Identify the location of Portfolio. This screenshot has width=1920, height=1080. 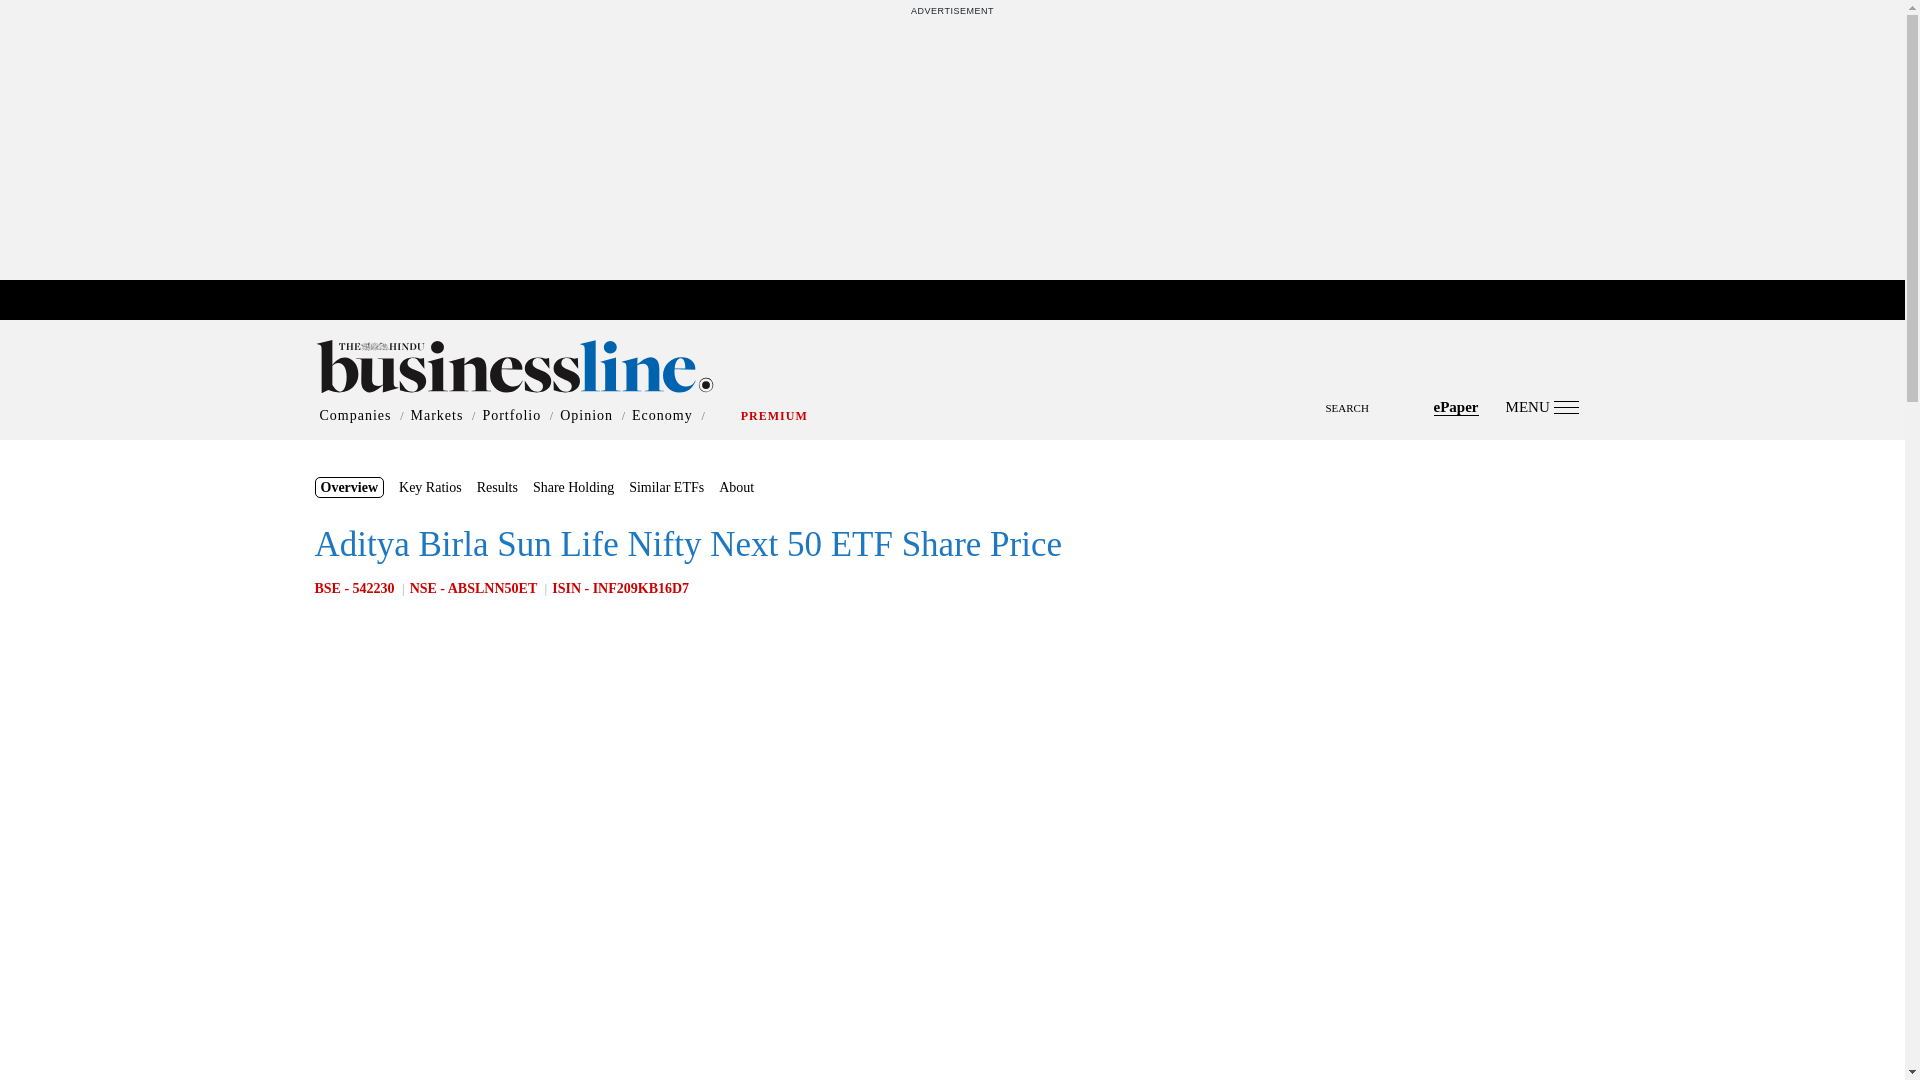
(511, 416).